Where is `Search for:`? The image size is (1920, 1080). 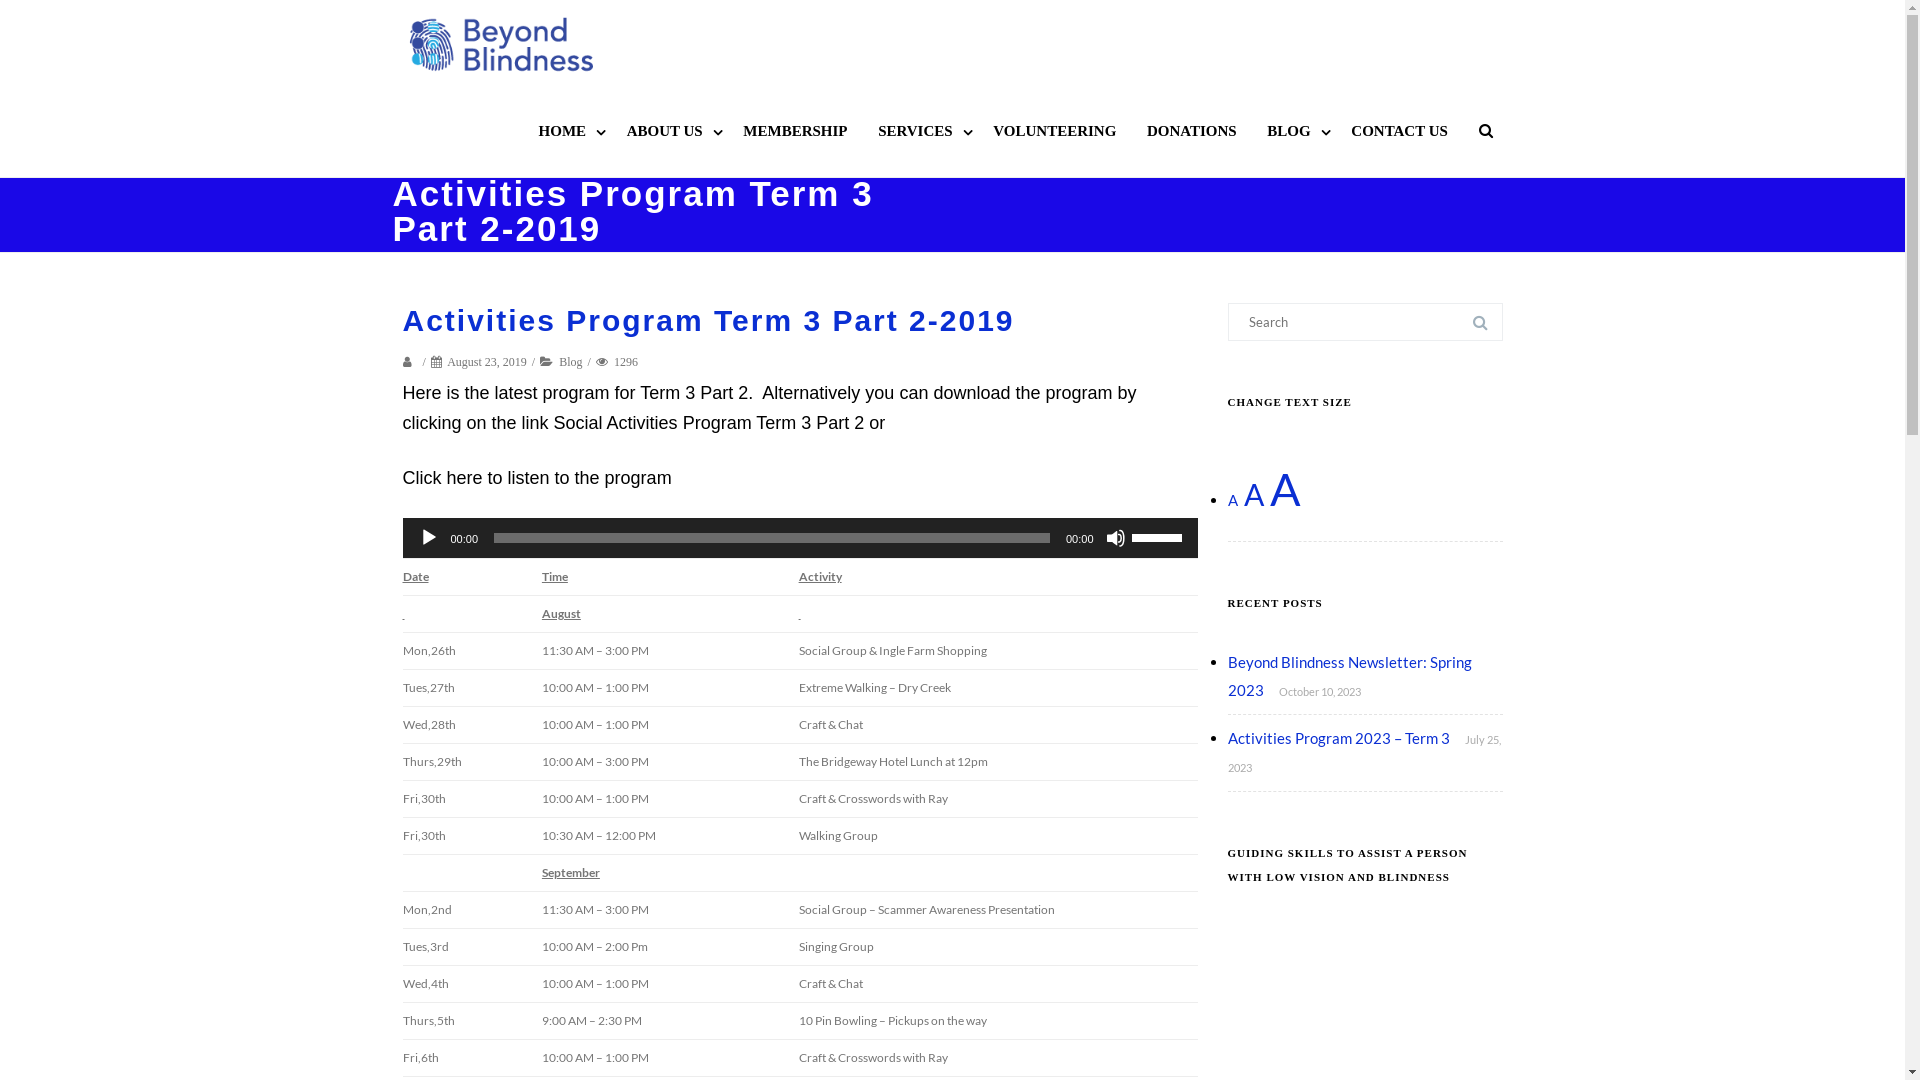 Search for: is located at coordinates (1366, 322).